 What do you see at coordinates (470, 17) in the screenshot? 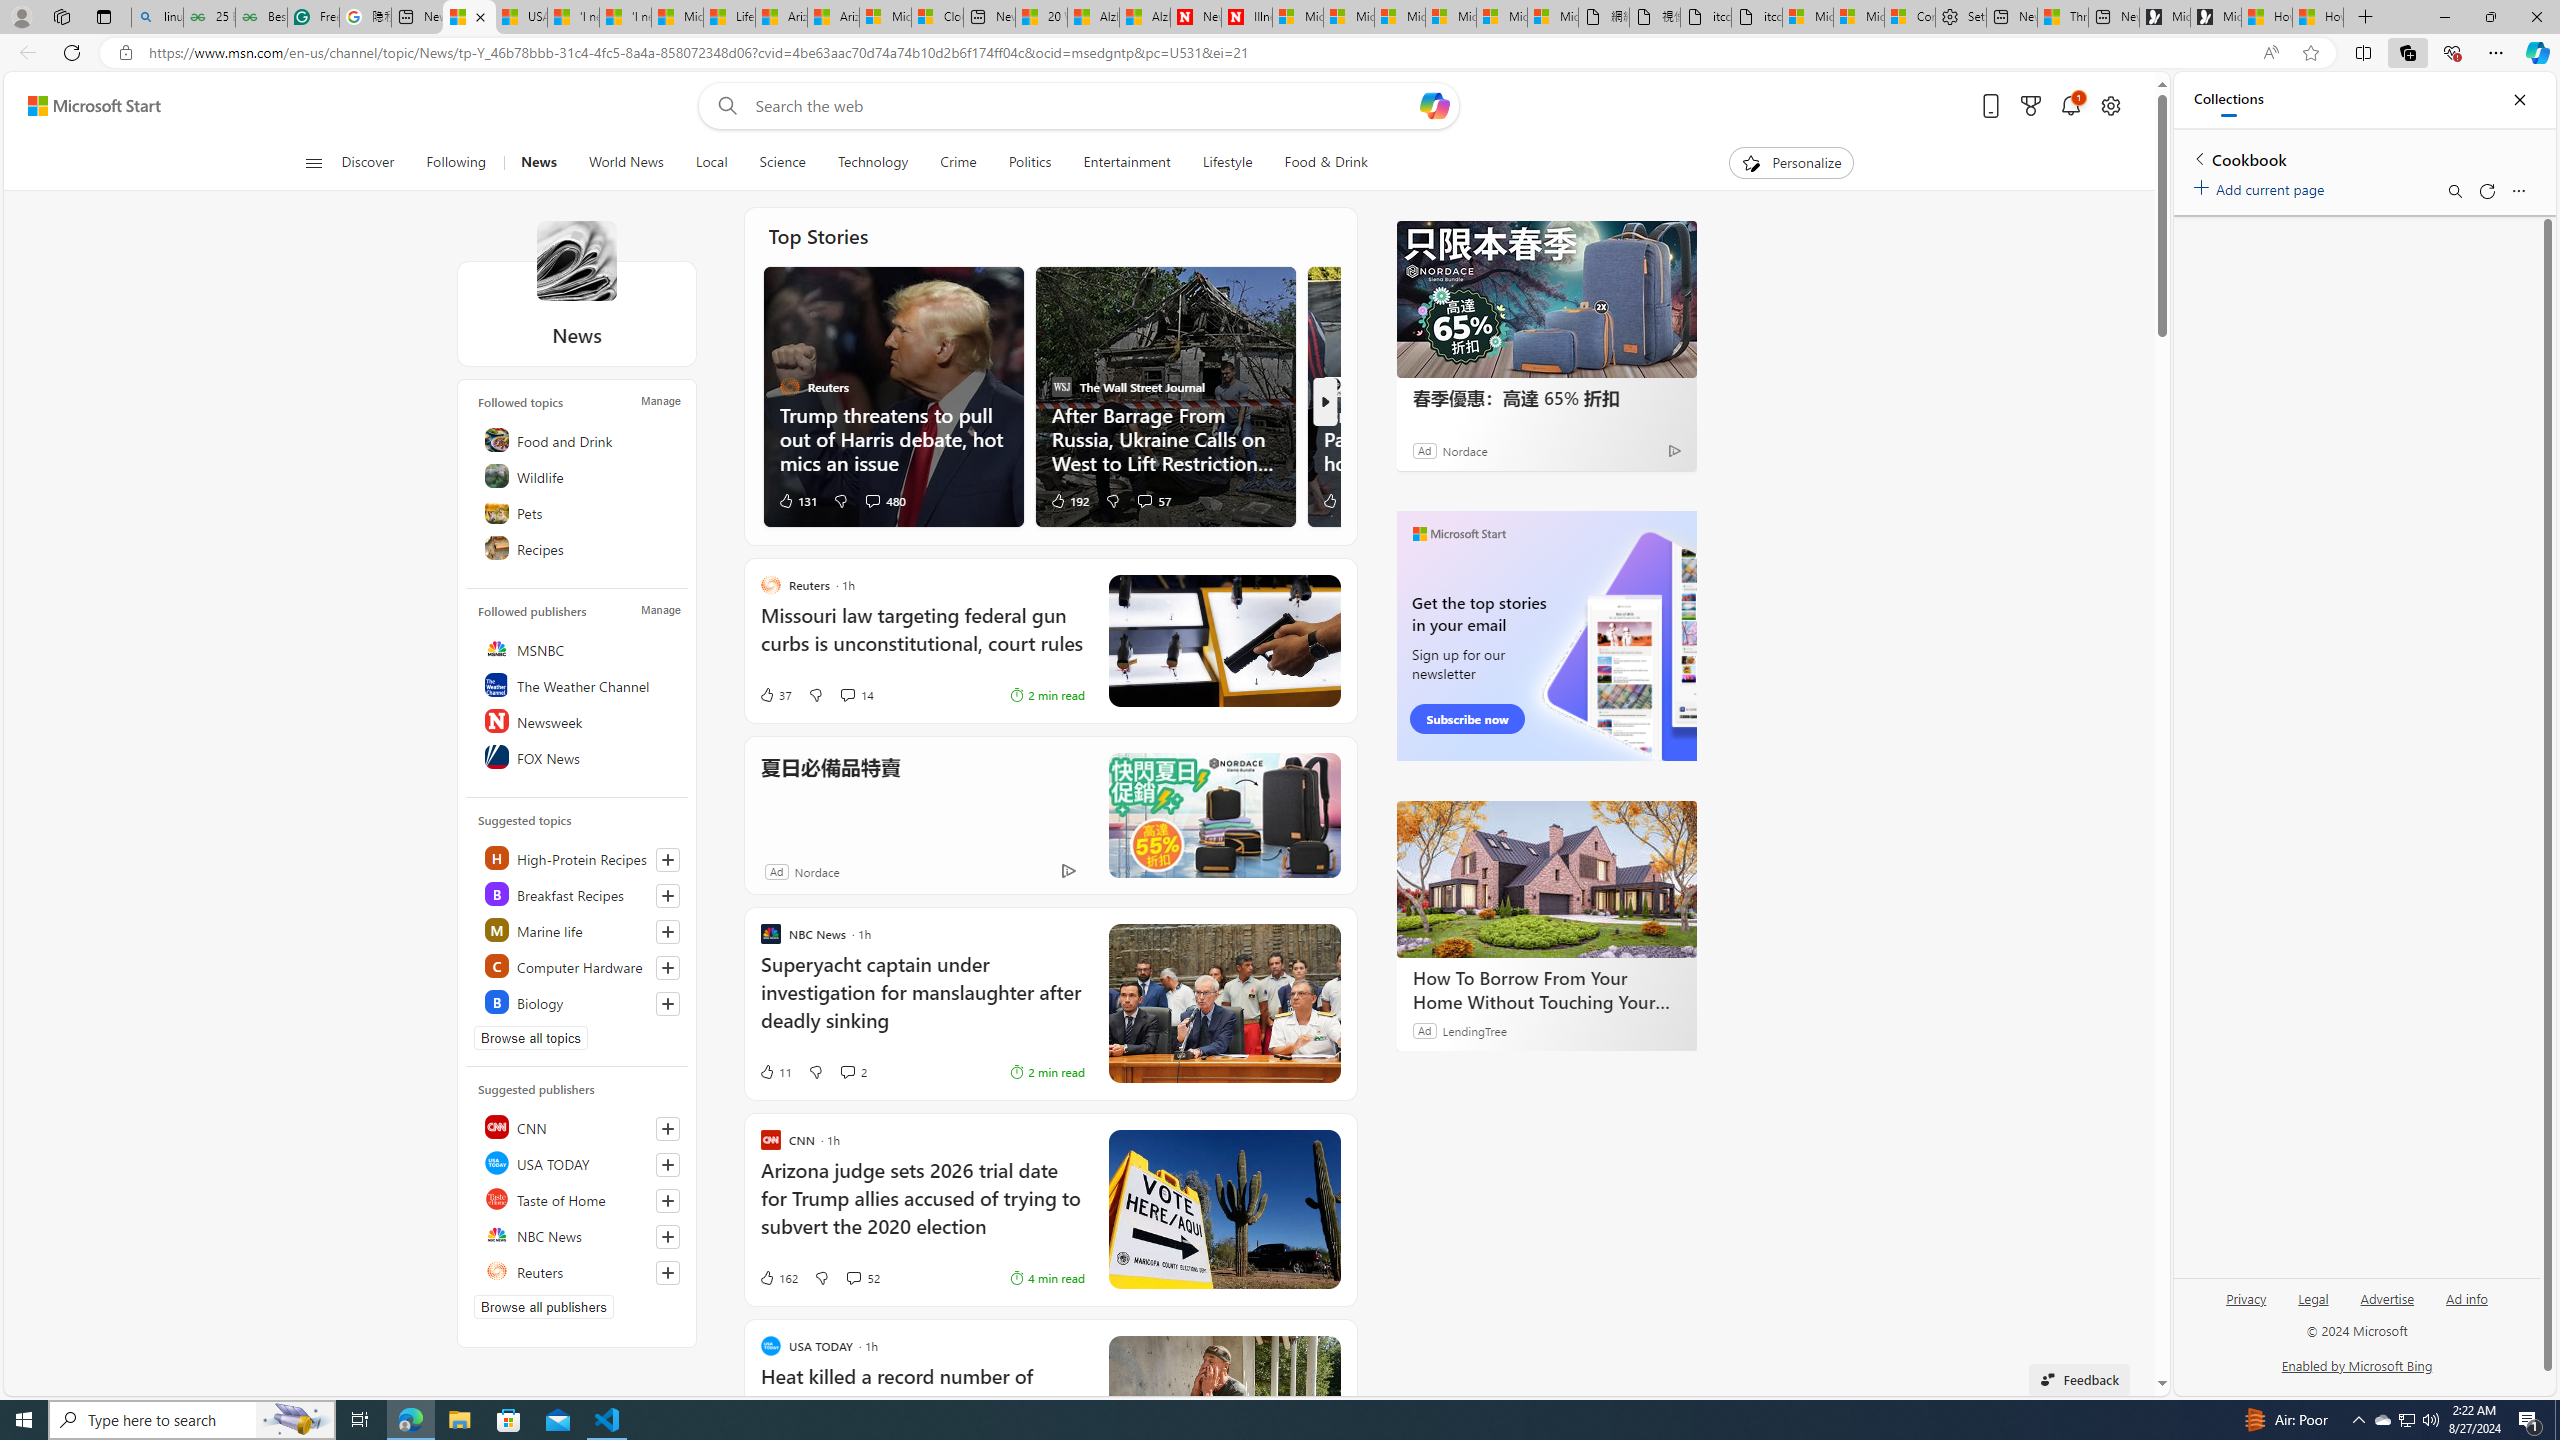
I see `News - MSN` at bounding box center [470, 17].